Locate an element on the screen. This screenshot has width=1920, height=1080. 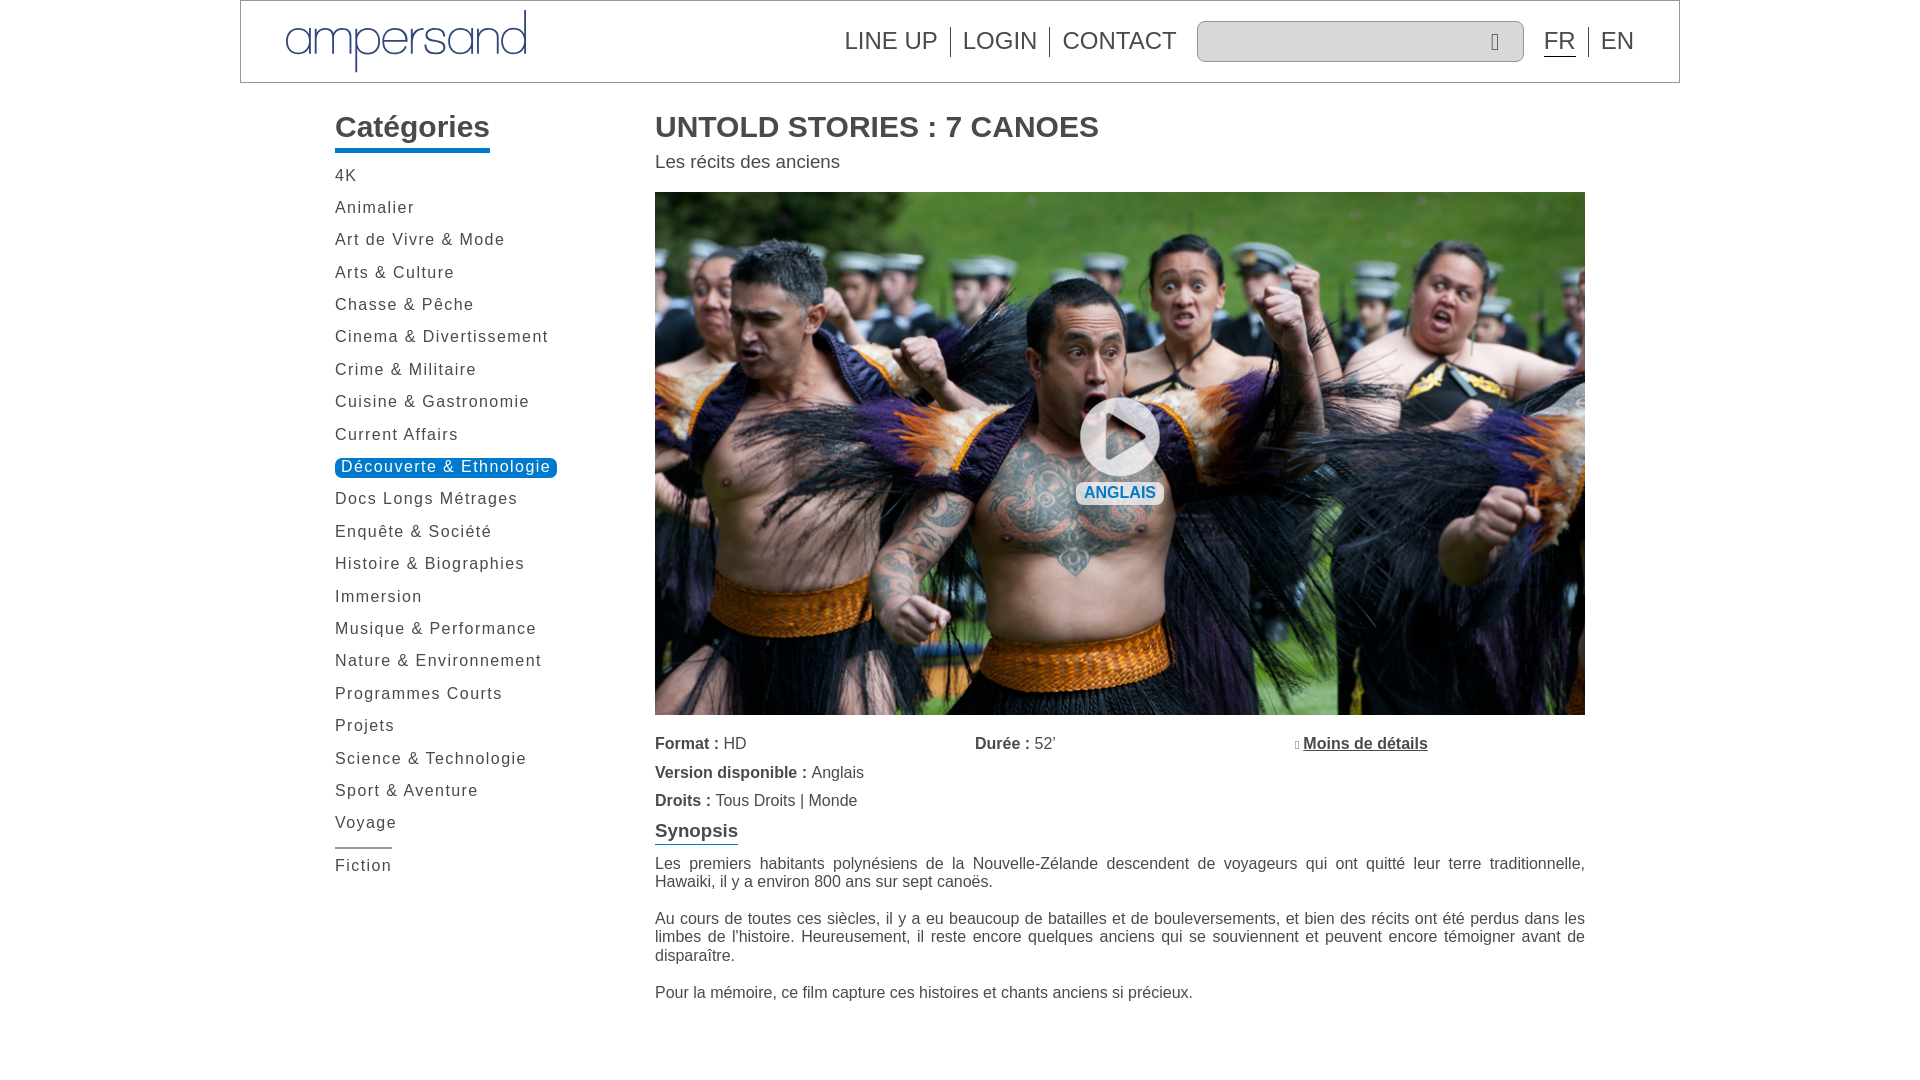
Programmes Courts is located at coordinates (418, 694).